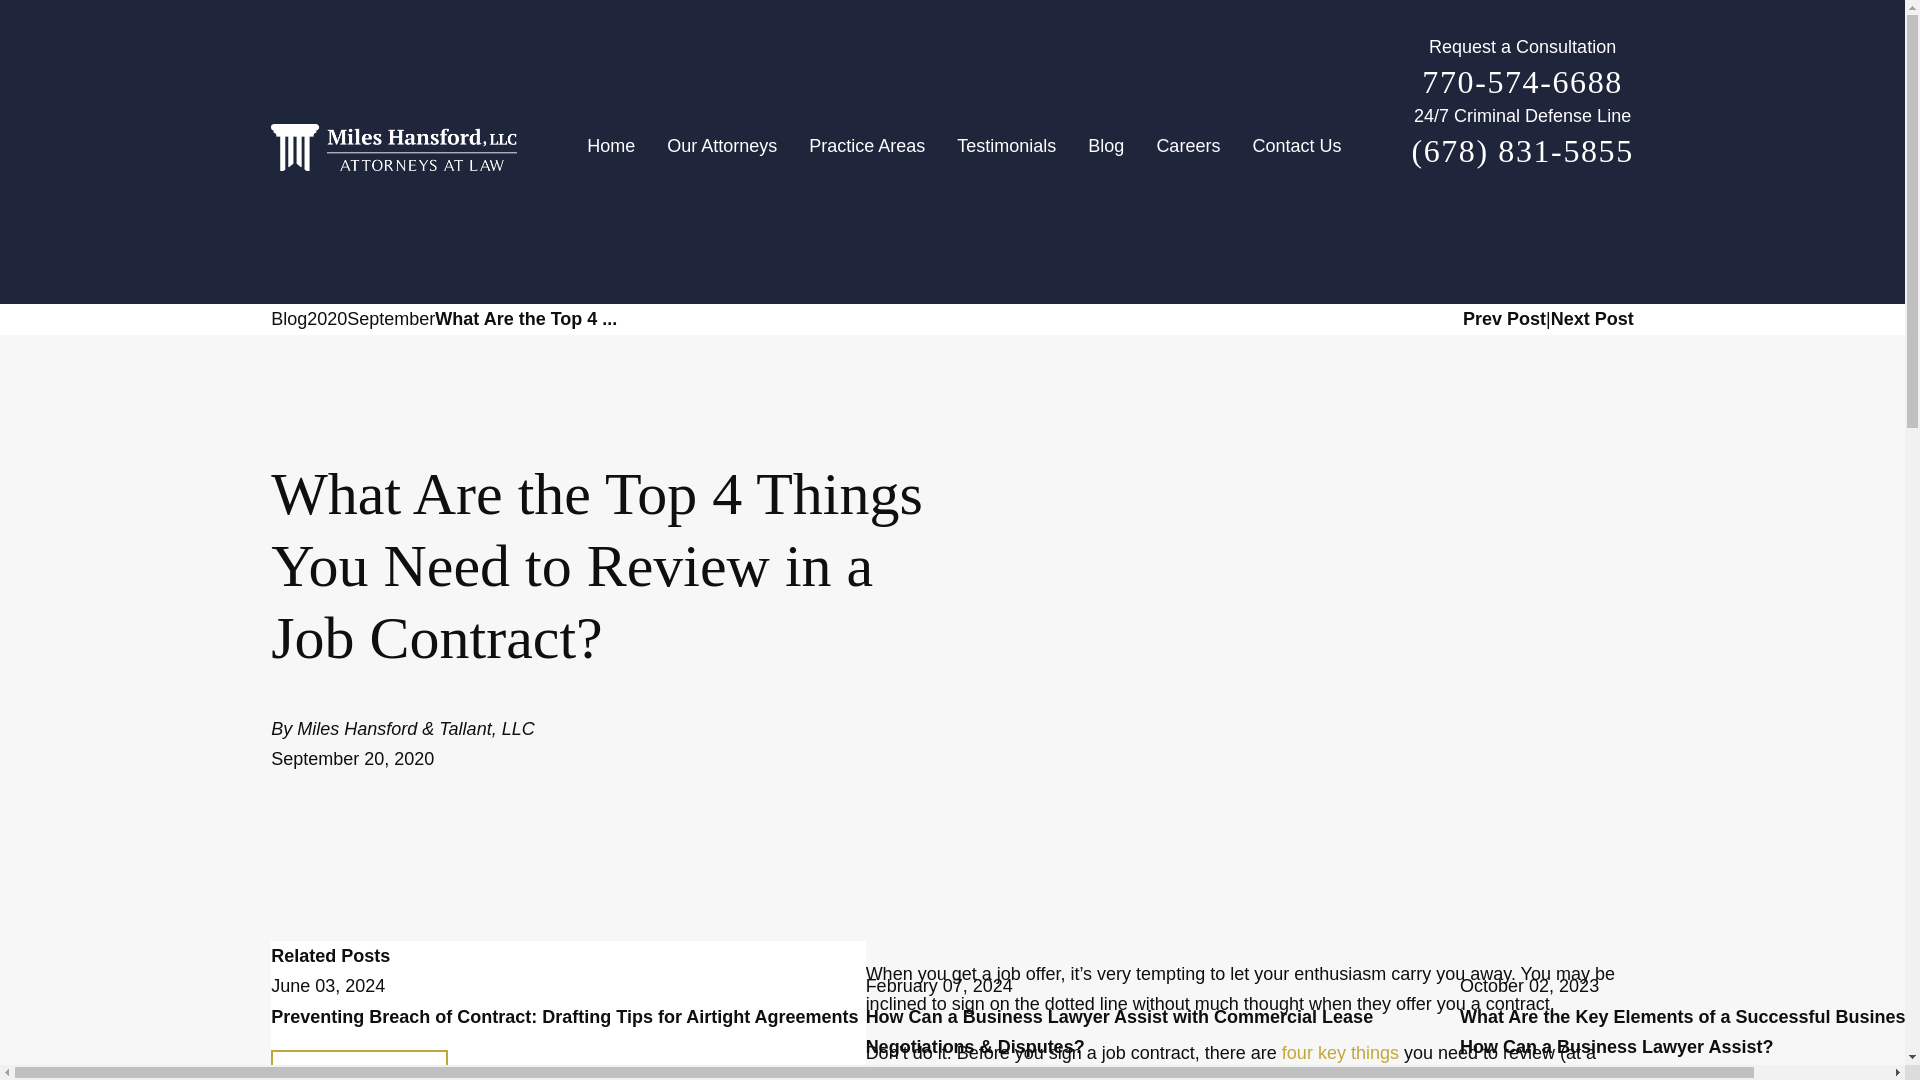  What do you see at coordinates (393, 147) in the screenshot?
I see `Miles Hansford, LLC` at bounding box center [393, 147].